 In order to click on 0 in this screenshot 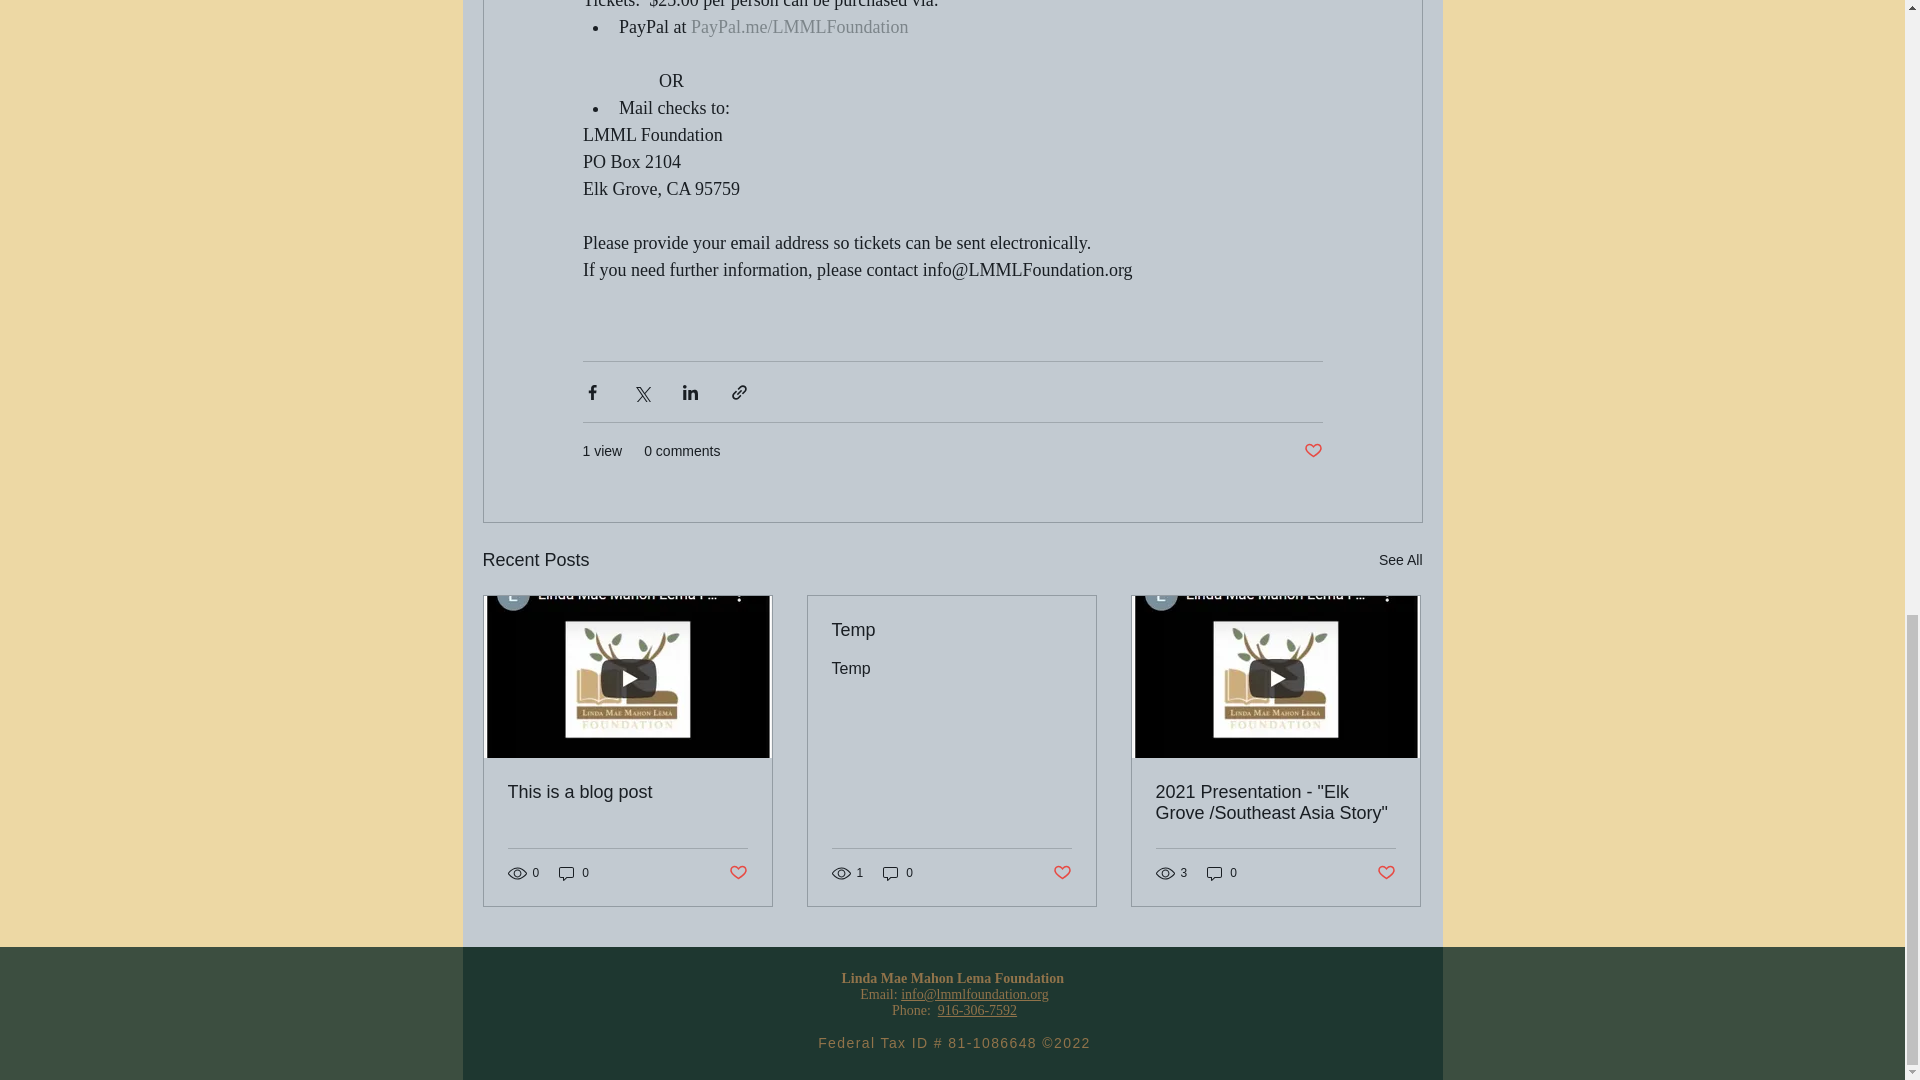, I will do `click(1222, 872)`.